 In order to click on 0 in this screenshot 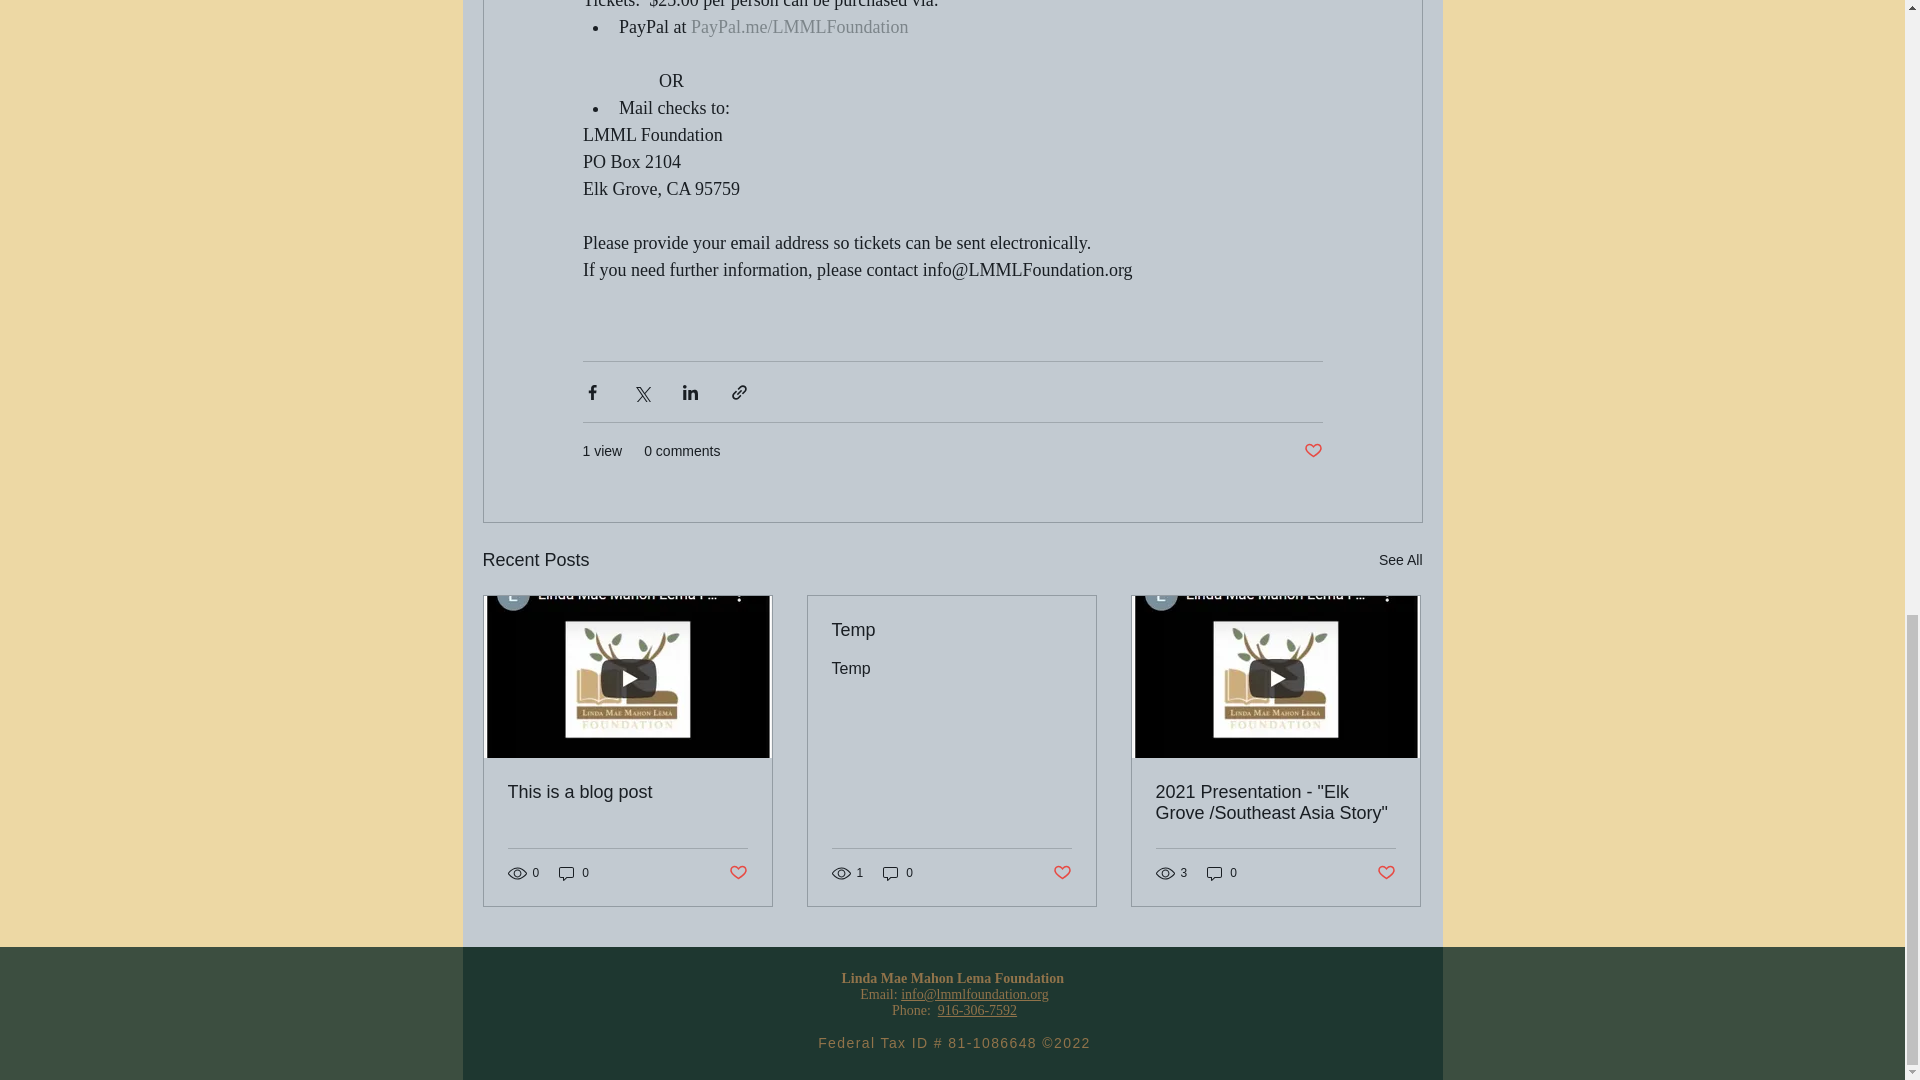, I will do `click(1222, 872)`.